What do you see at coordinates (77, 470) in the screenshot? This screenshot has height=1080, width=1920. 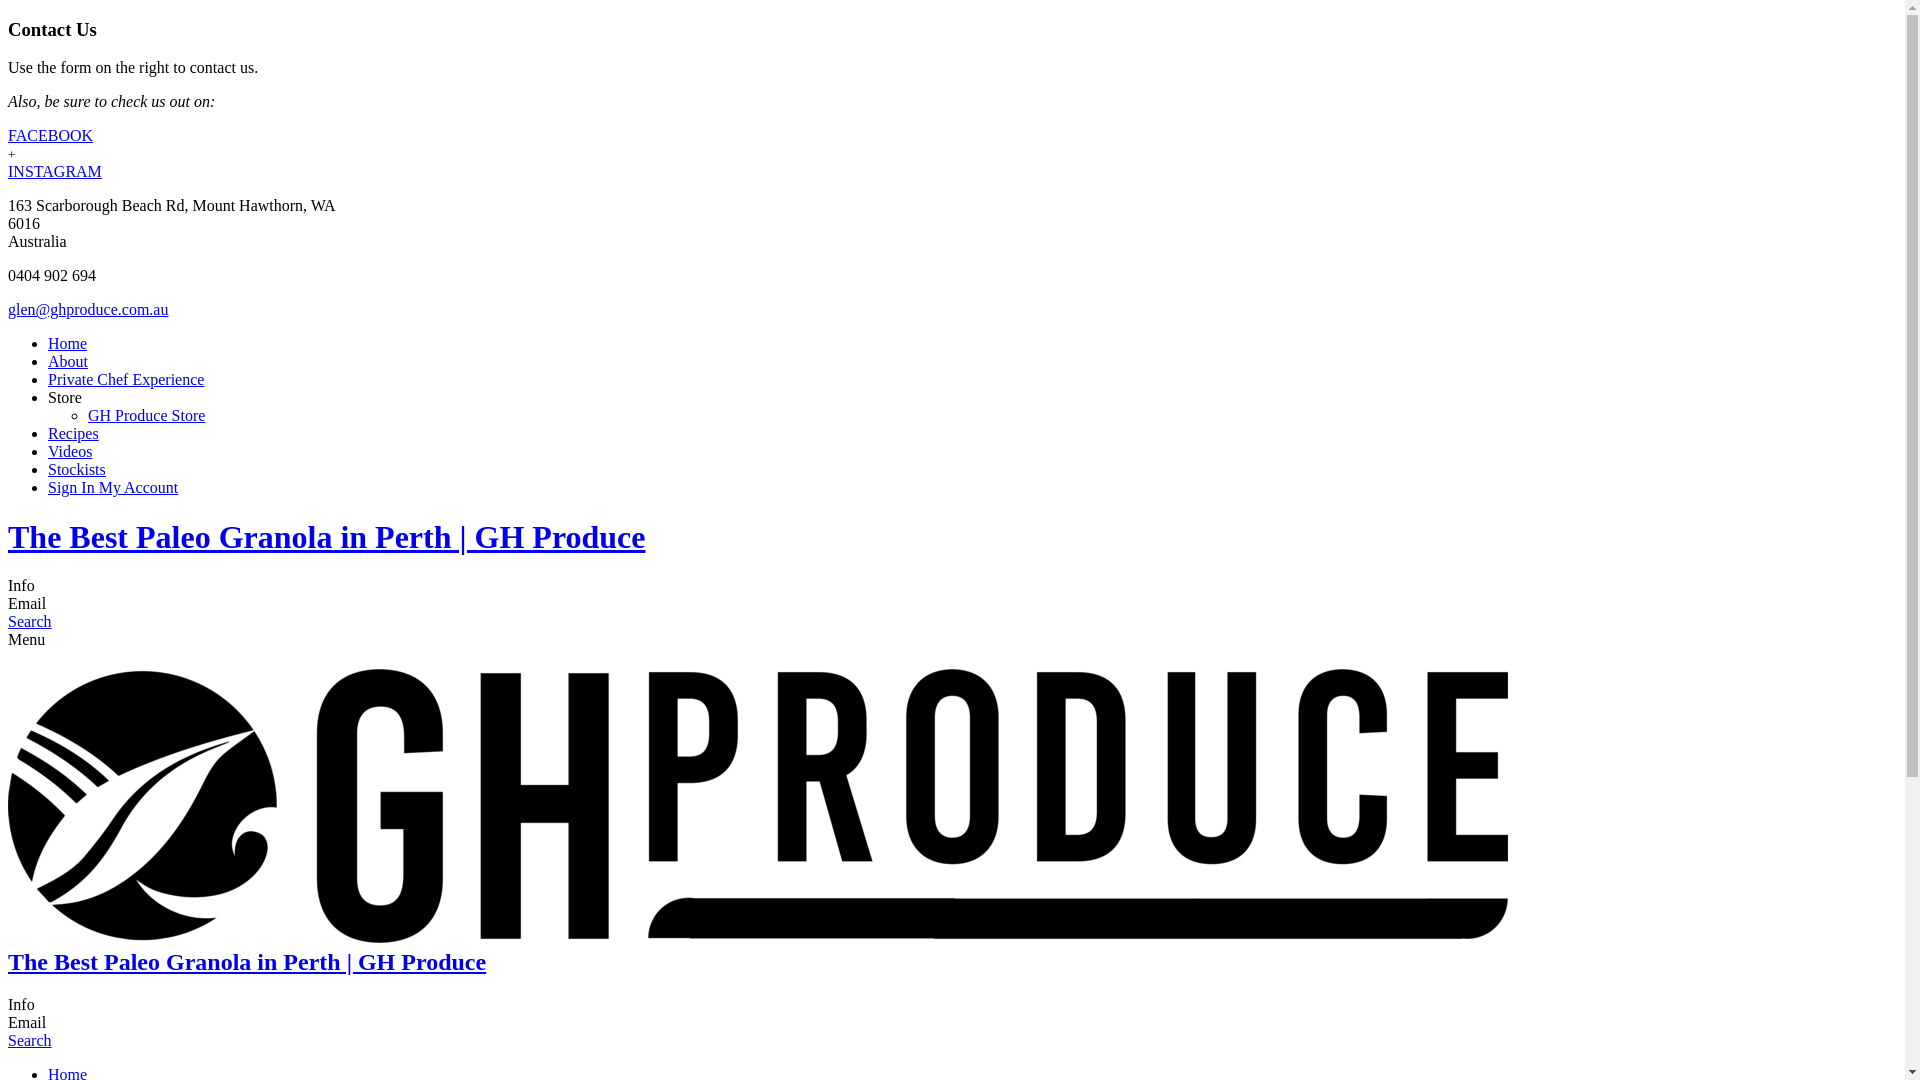 I see `Stockists` at bounding box center [77, 470].